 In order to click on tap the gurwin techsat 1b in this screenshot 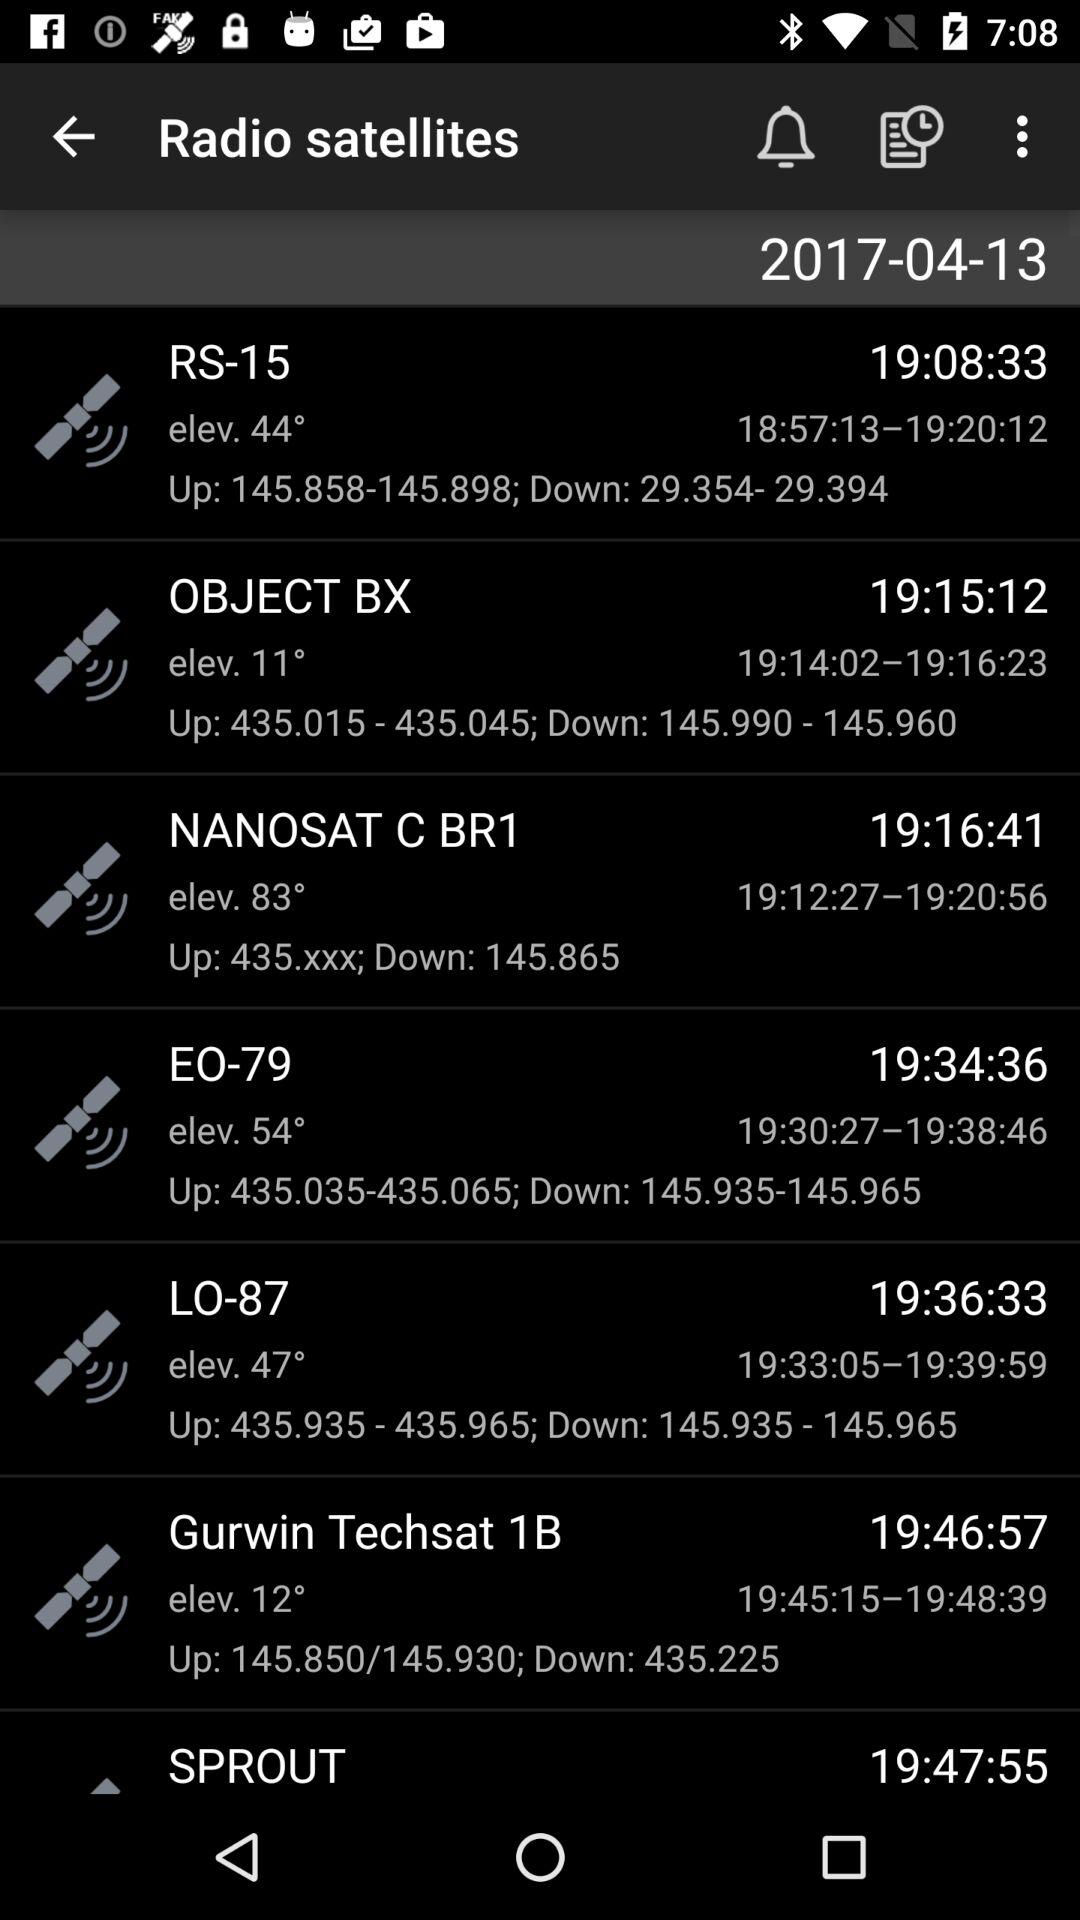, I will do `click(518, 1530)`.